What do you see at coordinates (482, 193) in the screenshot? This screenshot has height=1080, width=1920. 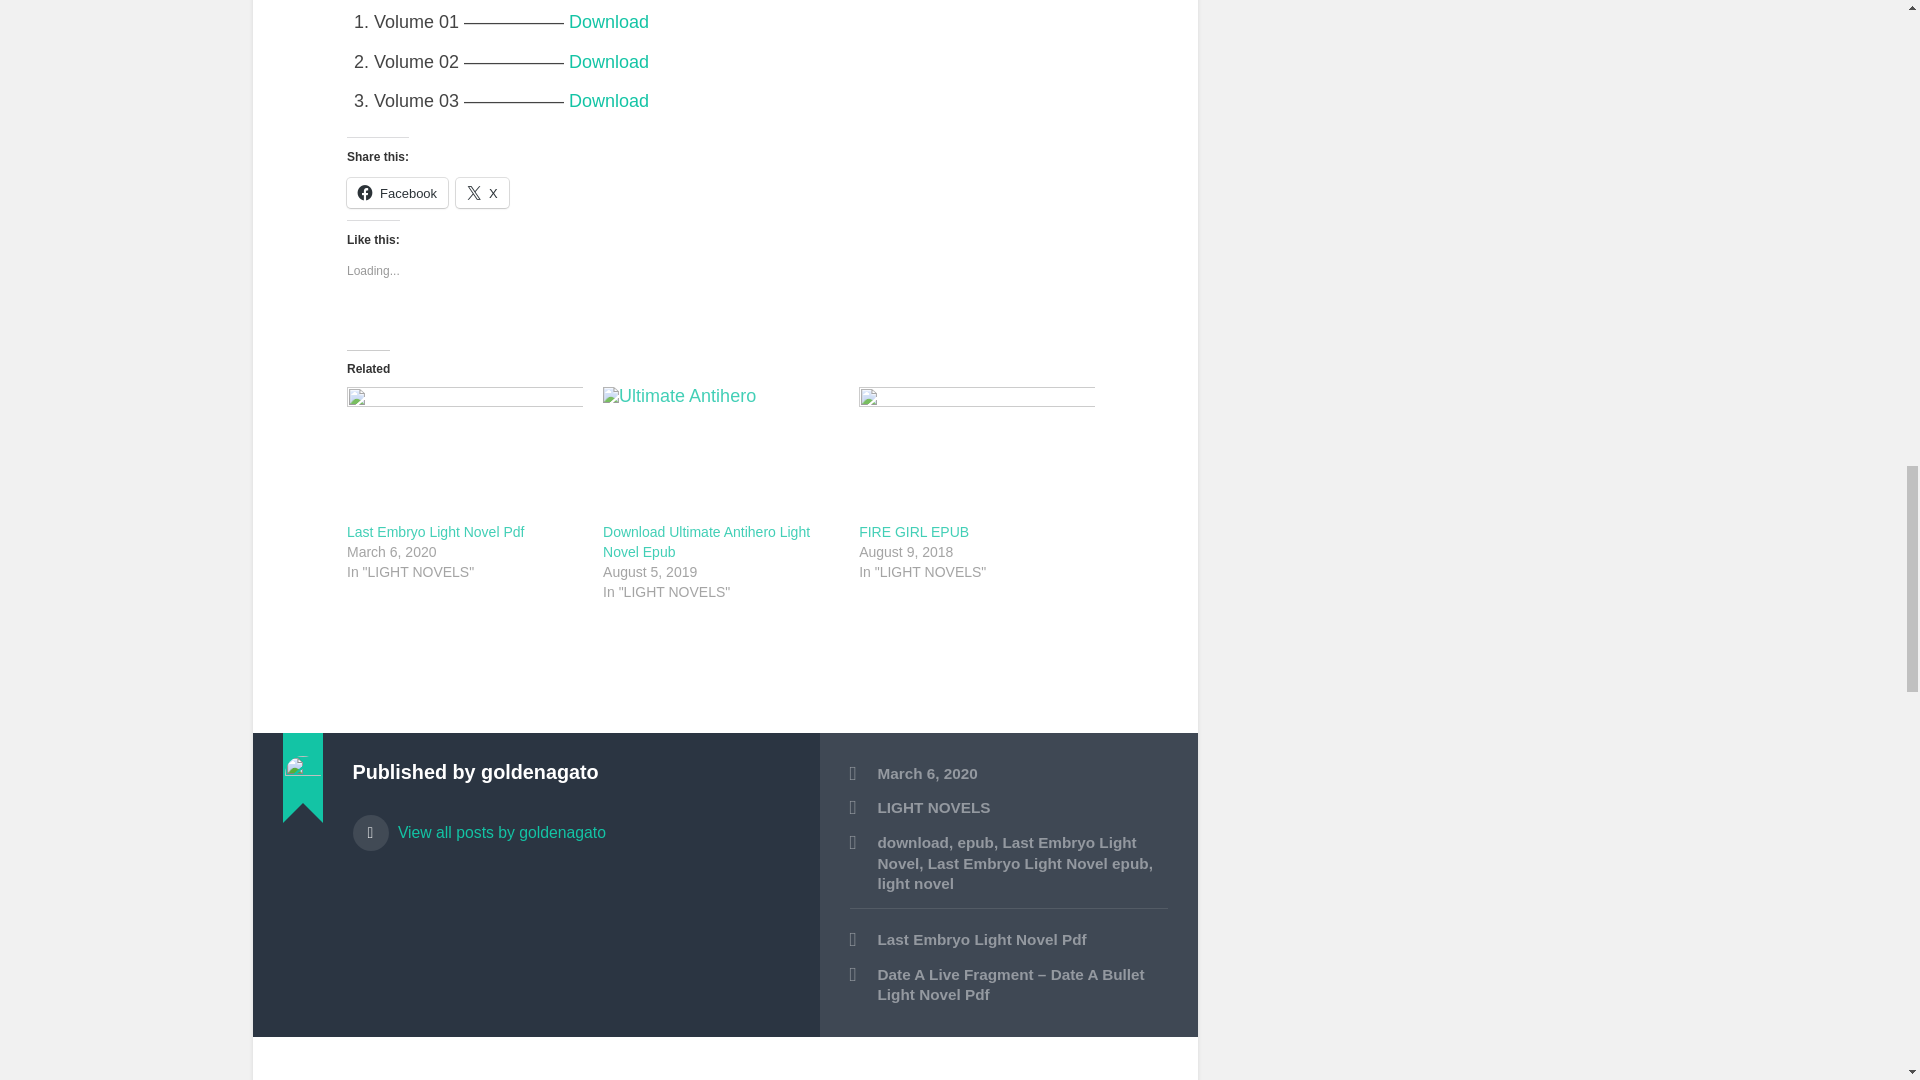 I see `X` at bounding box center [482, 193].